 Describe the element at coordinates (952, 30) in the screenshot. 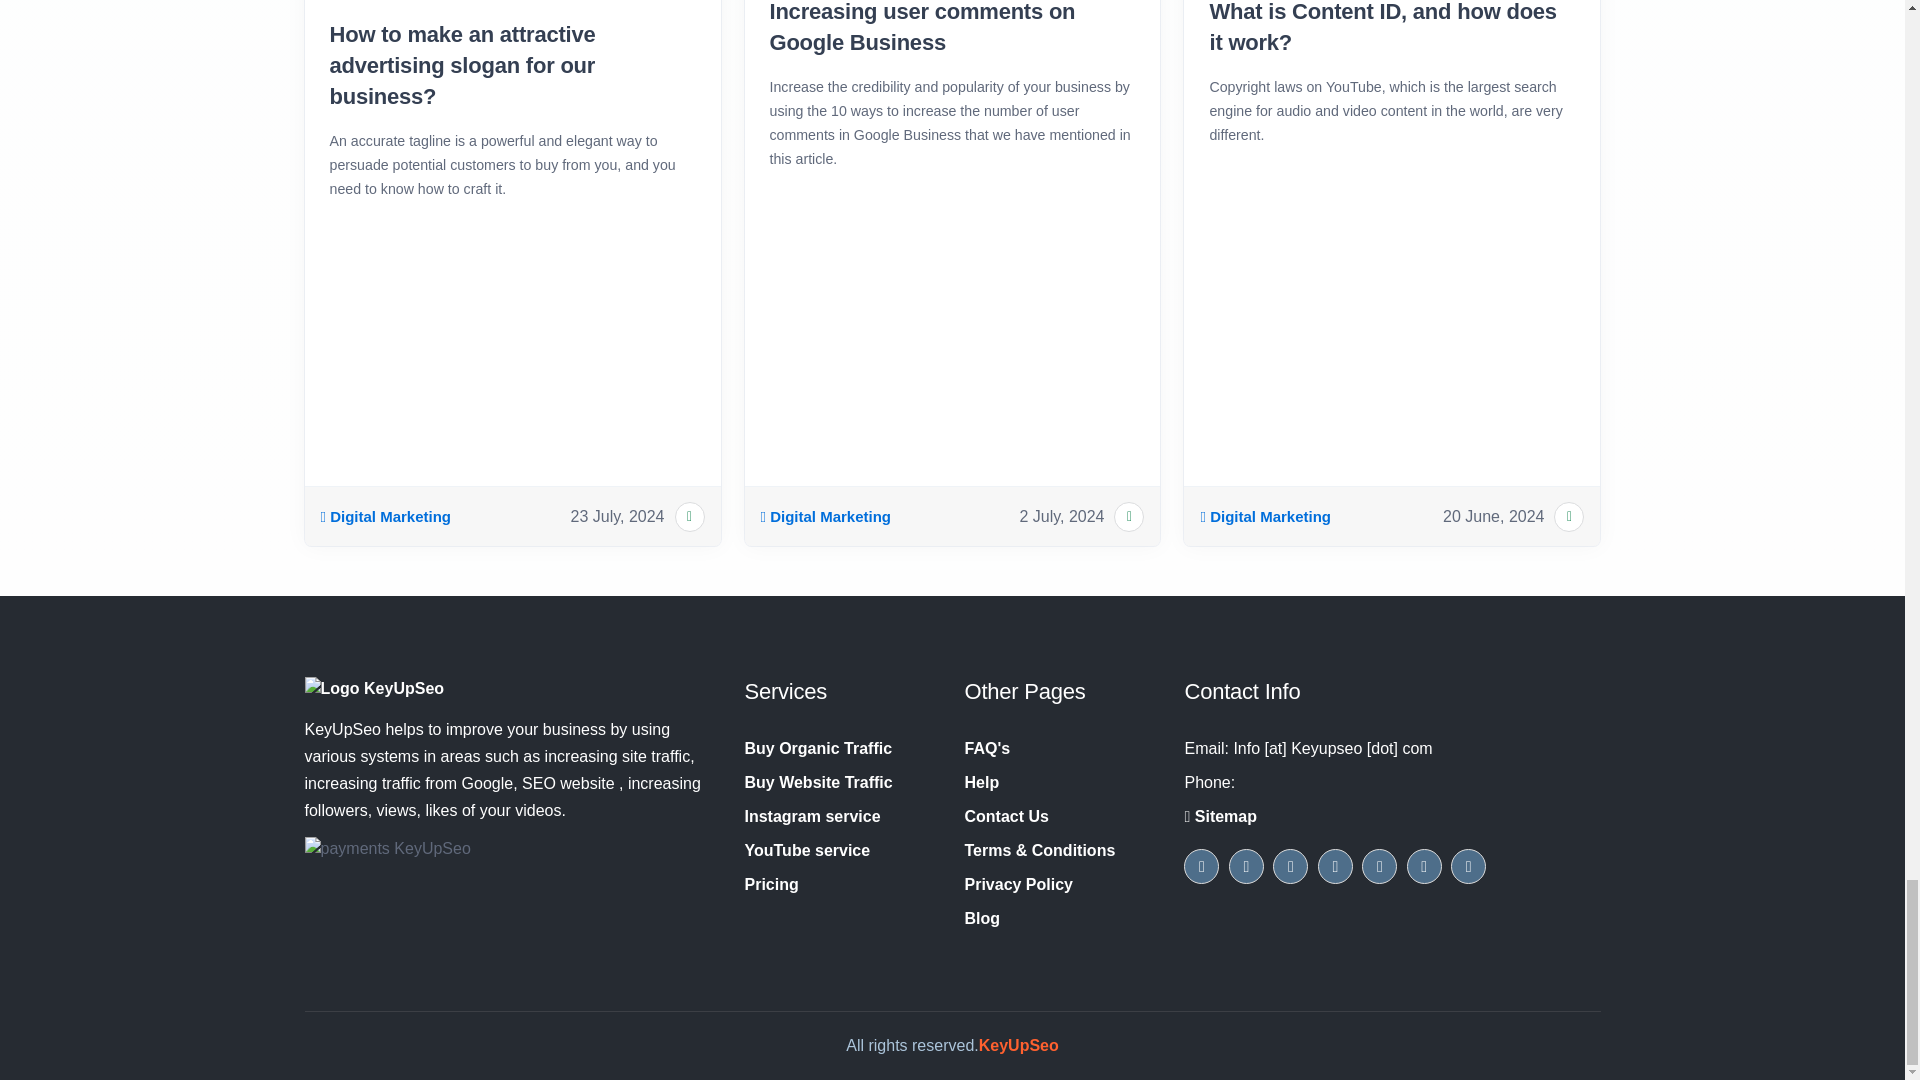

I see `Increasing user comments on Google Business` at that location.